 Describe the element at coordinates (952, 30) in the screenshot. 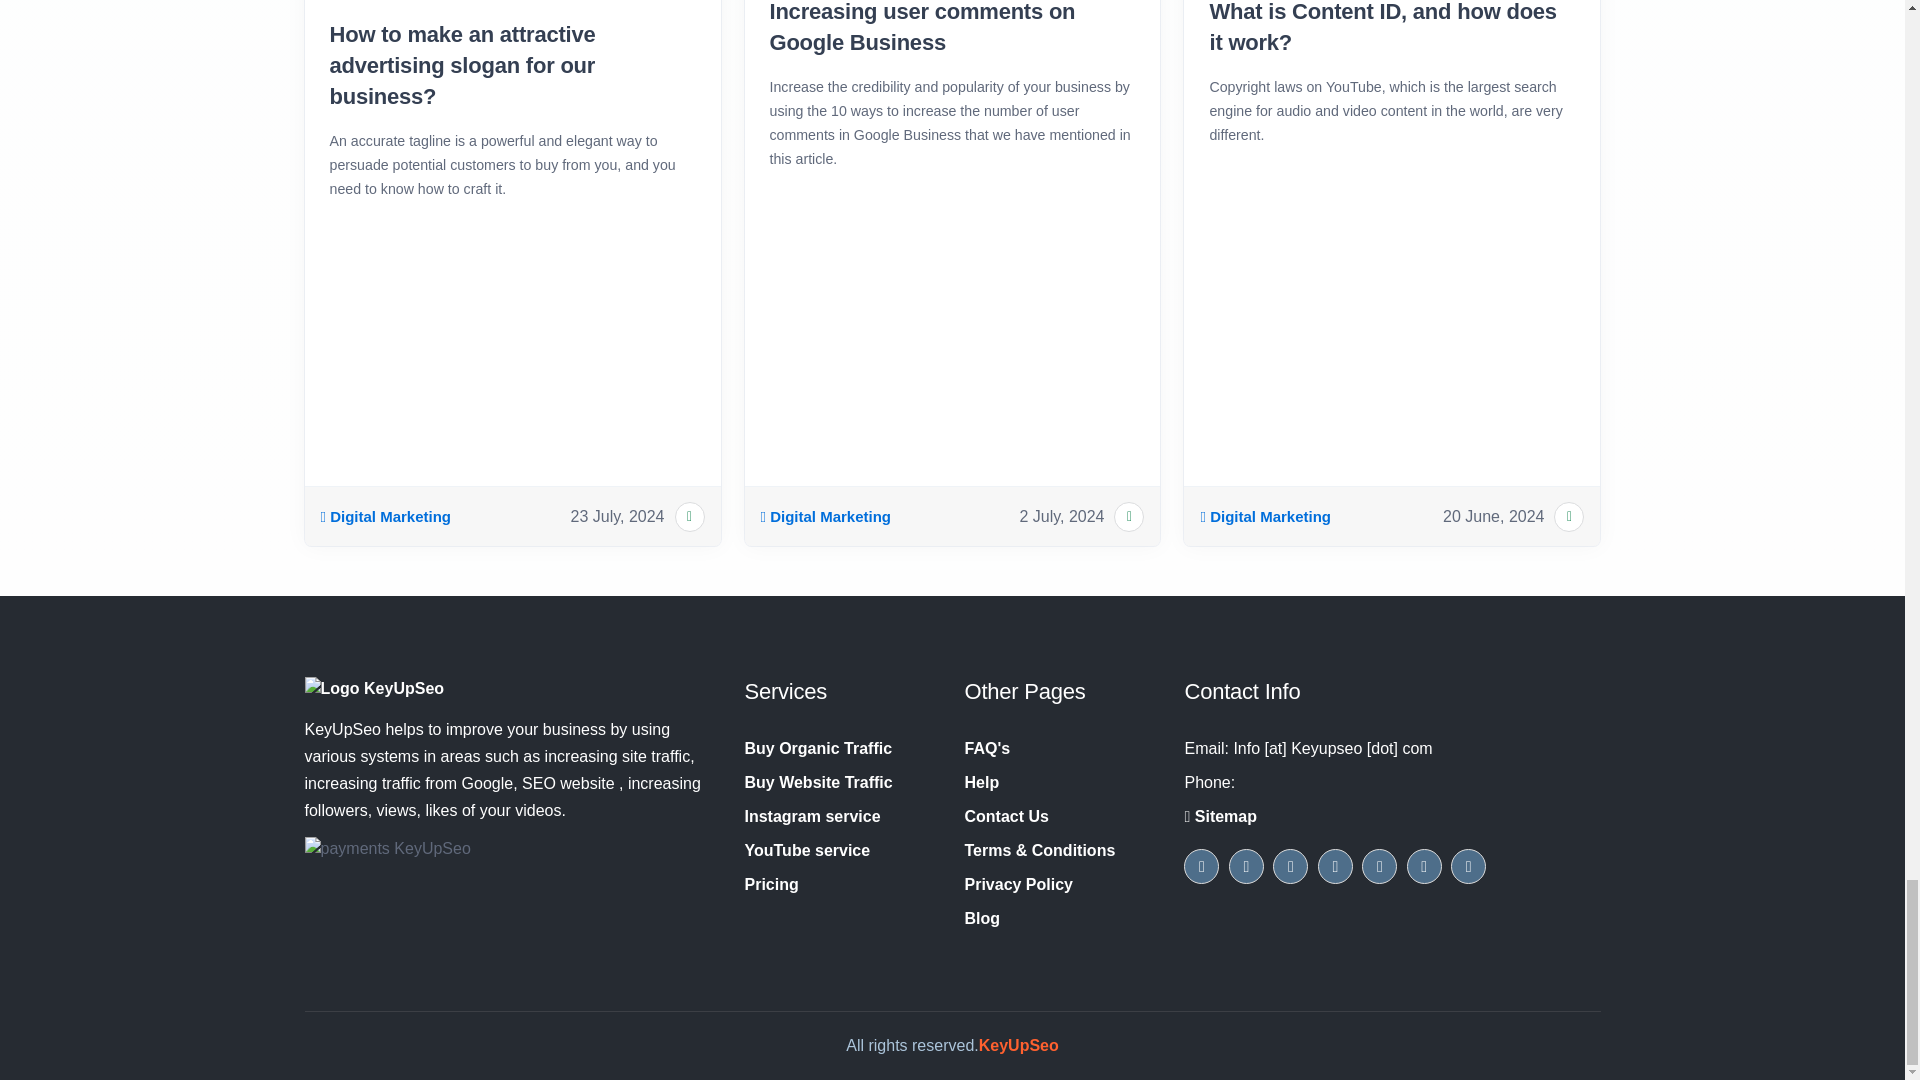

I see `Increasing user comments on Google Business` at that location.